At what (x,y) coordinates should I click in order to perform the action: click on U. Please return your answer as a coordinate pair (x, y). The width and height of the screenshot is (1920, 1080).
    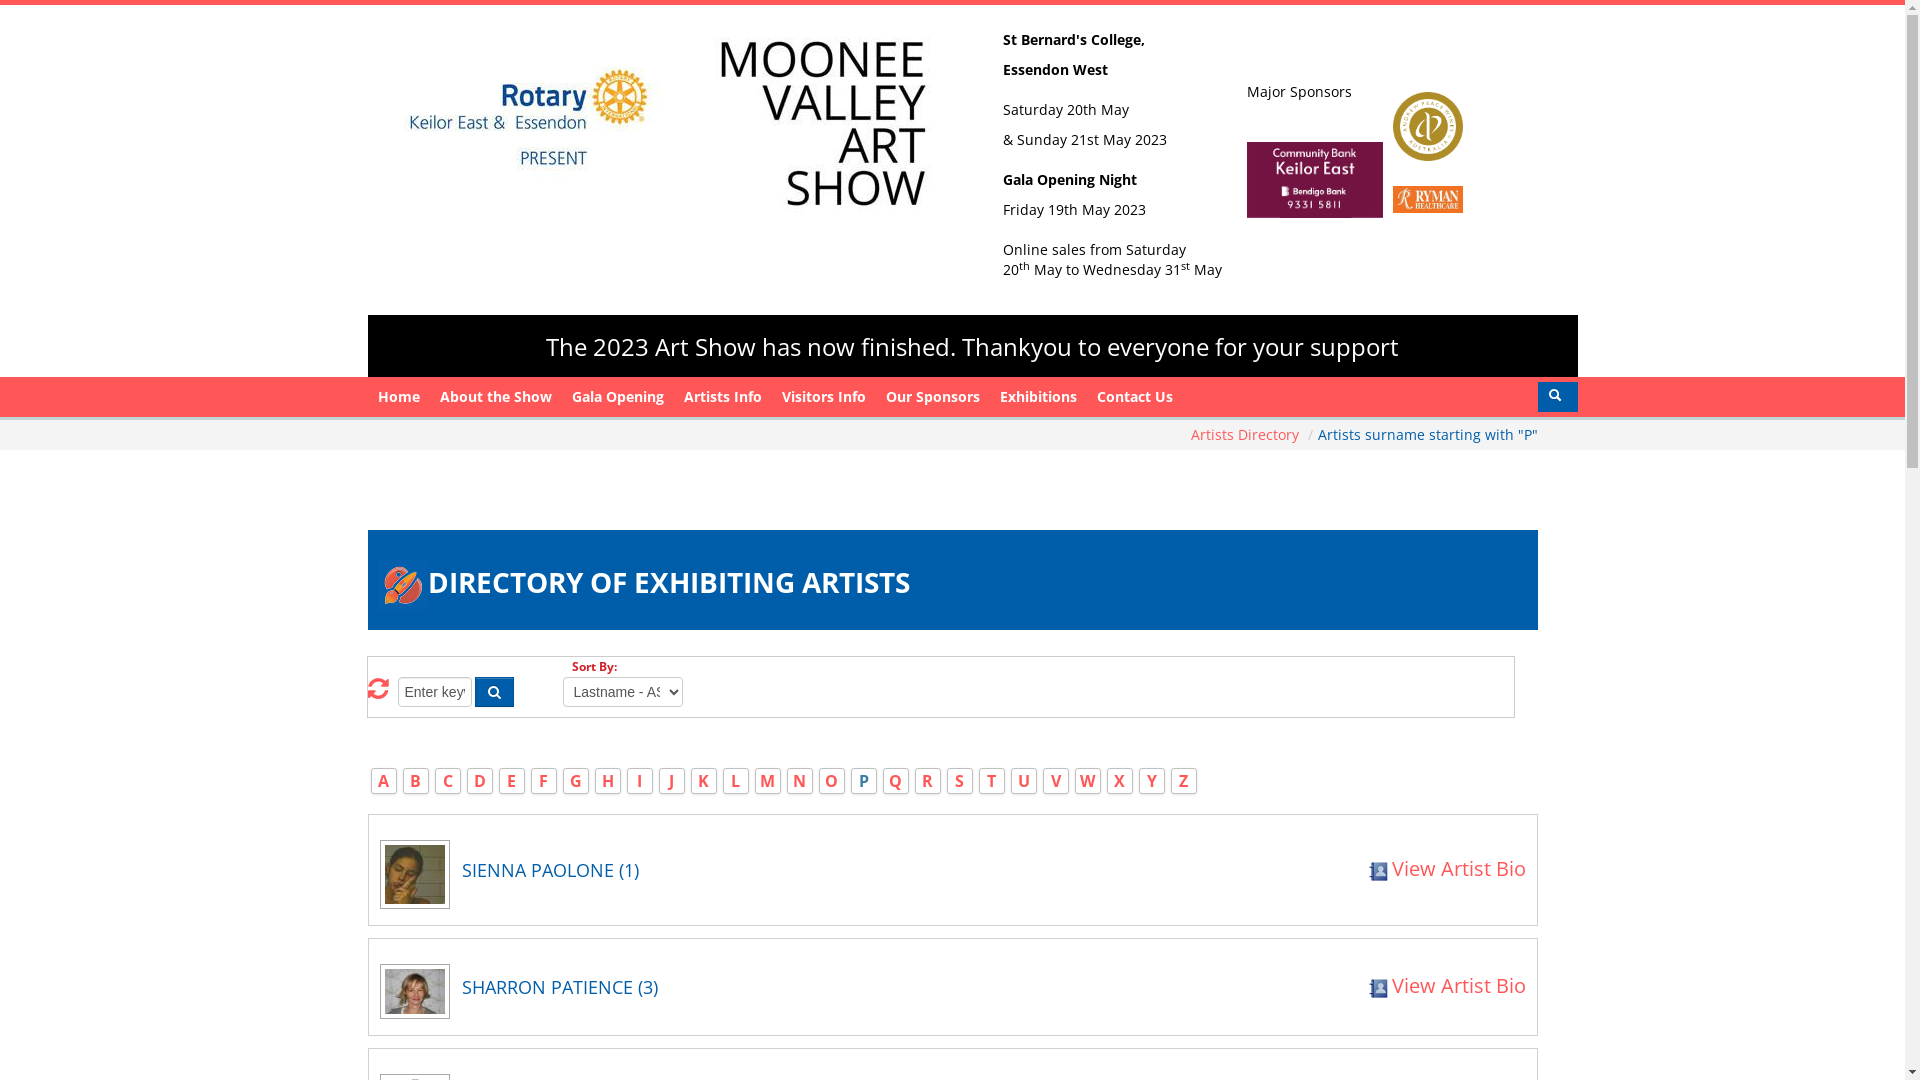
    Looking at the image, I should click on (1024, 780).